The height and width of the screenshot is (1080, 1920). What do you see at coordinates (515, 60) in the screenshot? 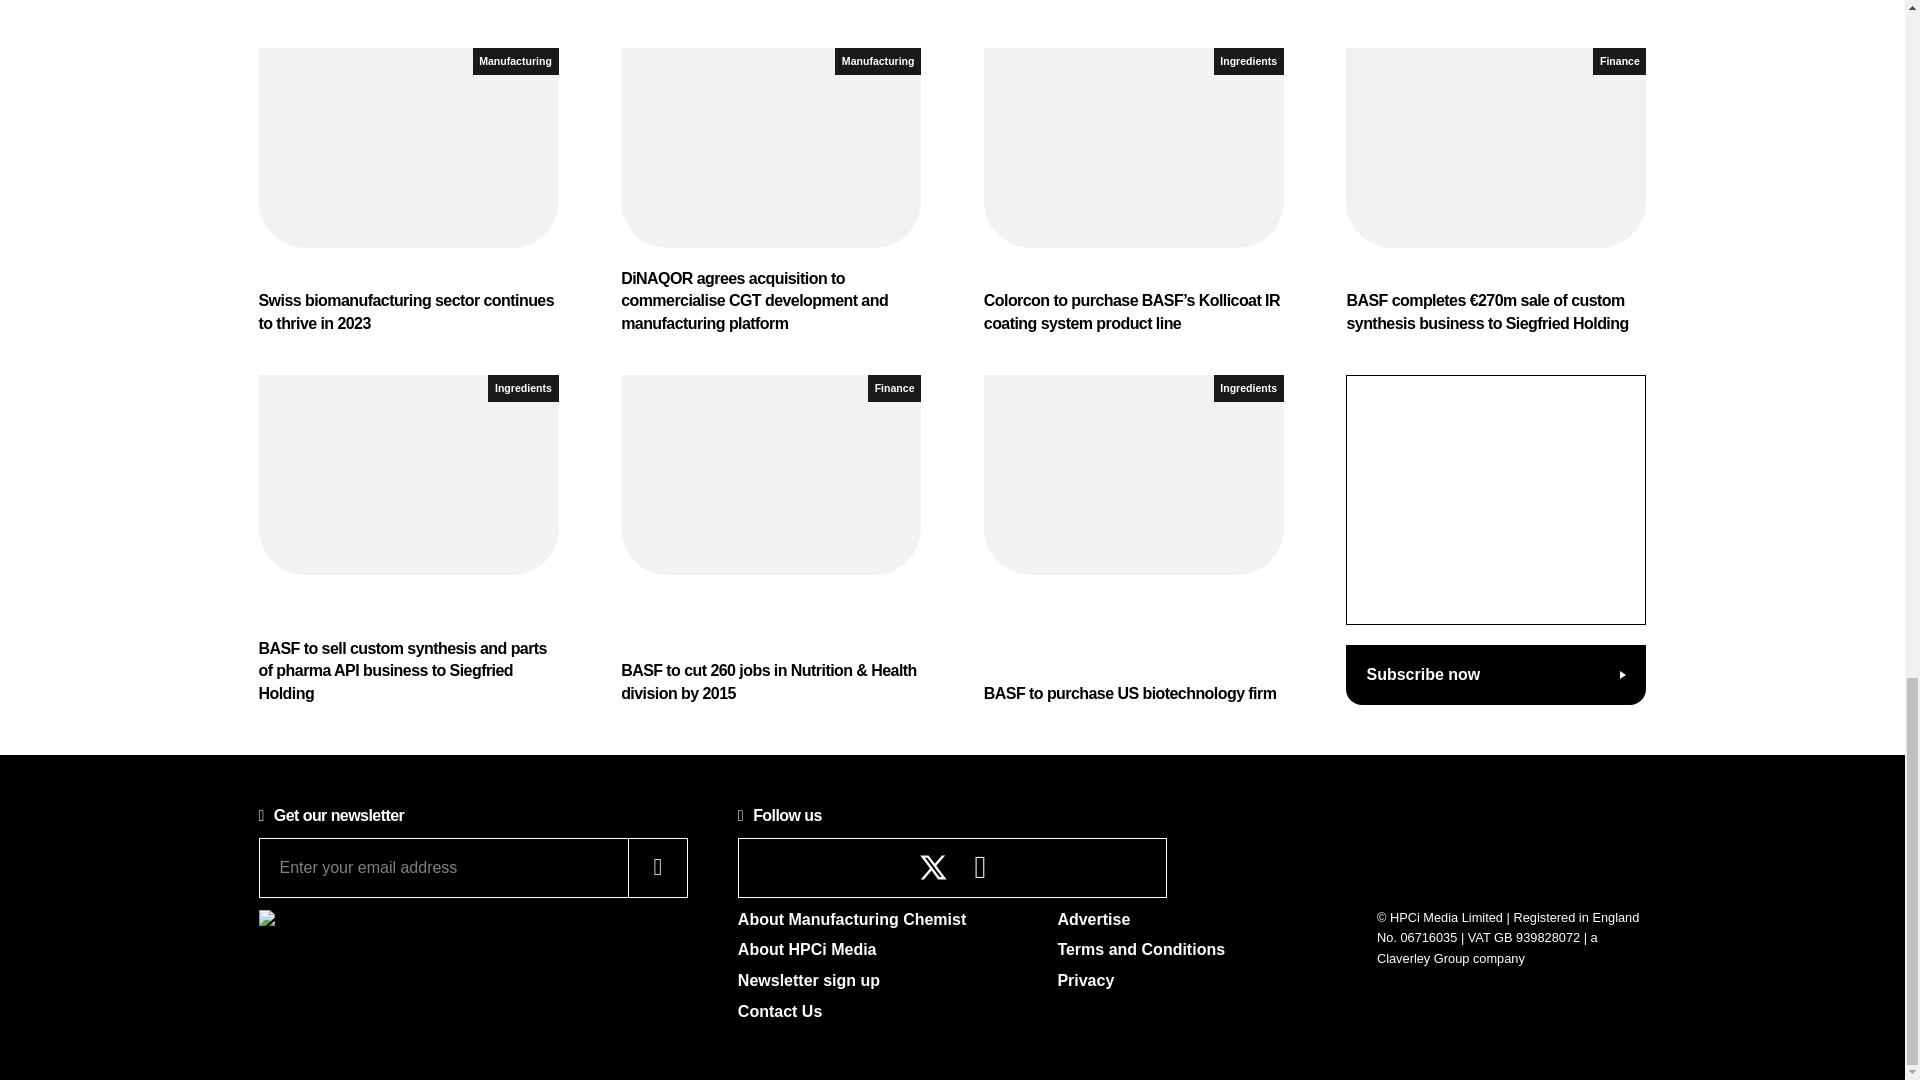
I see `Manufacturing` at bounding box center [515, 60].